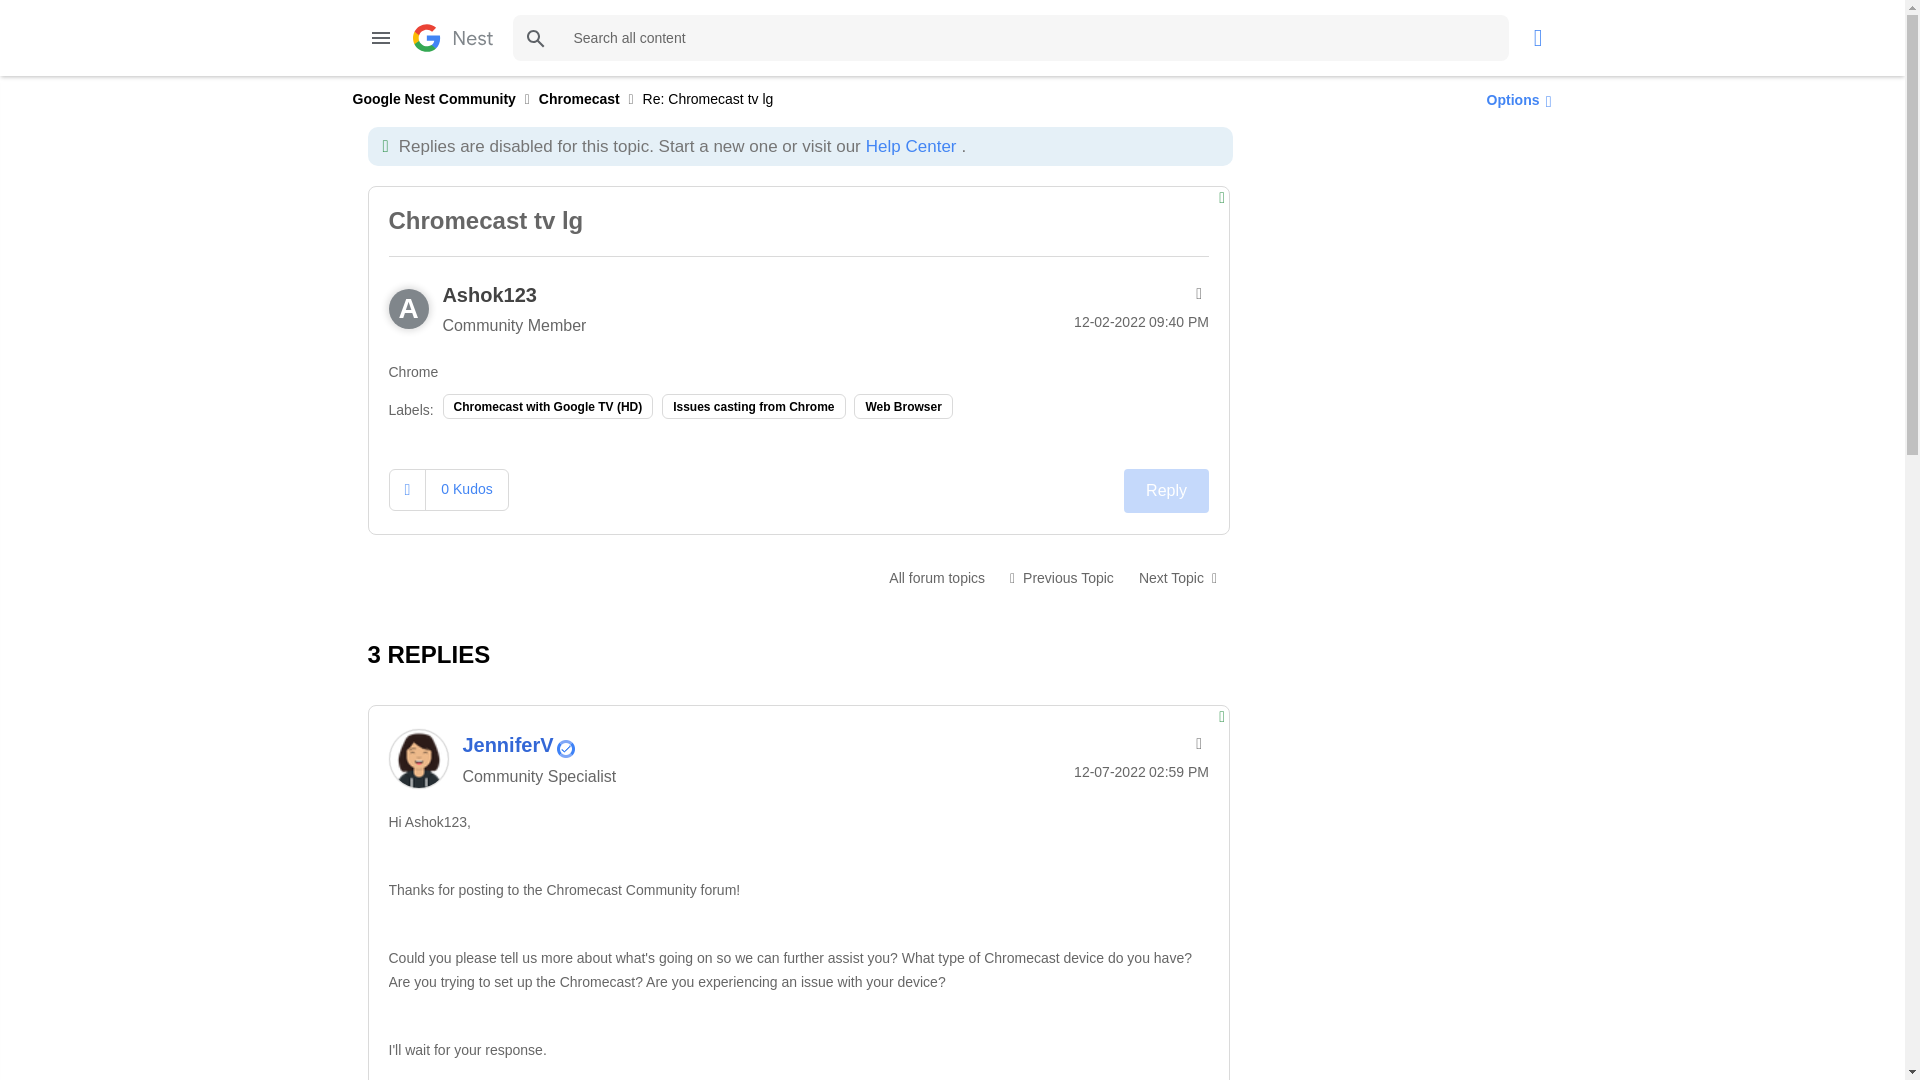 The image size is (1920, 1080). Describe the element at coordinates (432, 98) in the screenshot. I see `Google Nest Community` at that location.